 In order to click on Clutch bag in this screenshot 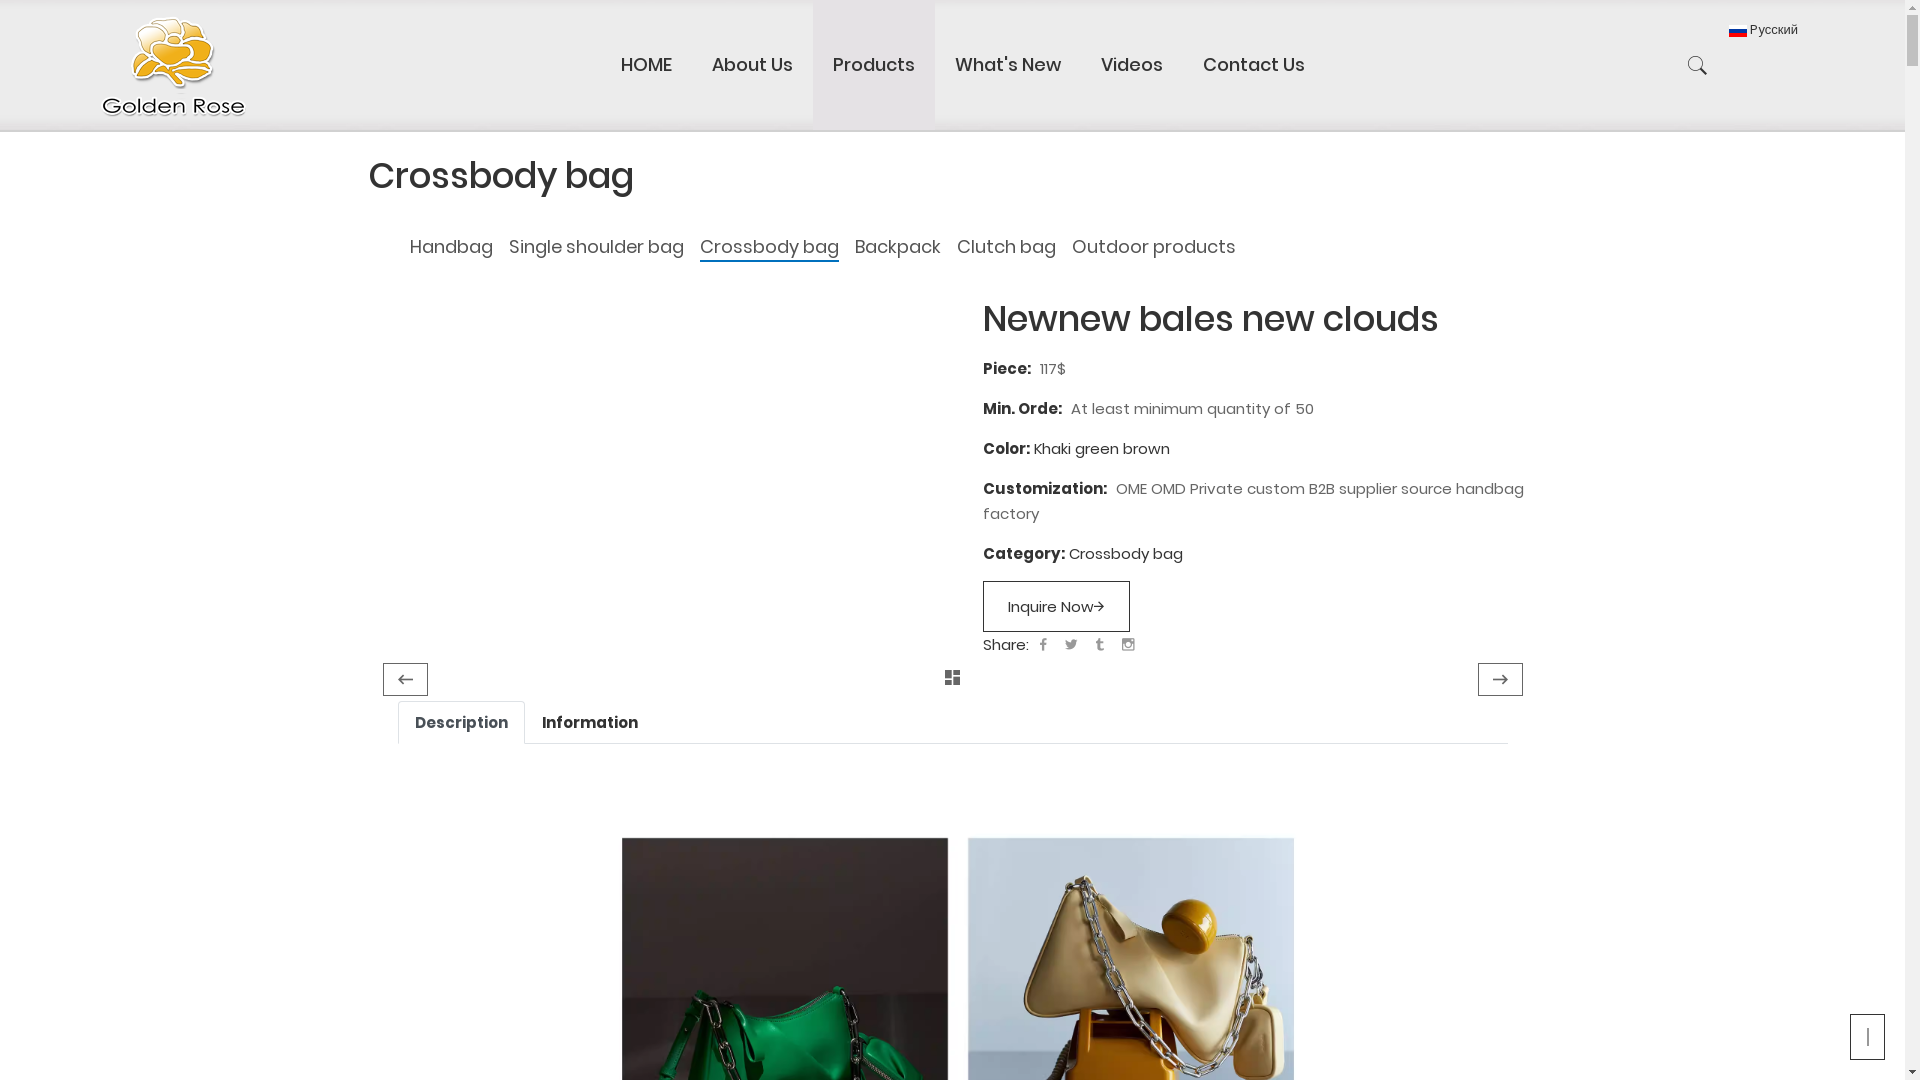, I will do `click(1006, 247)`.